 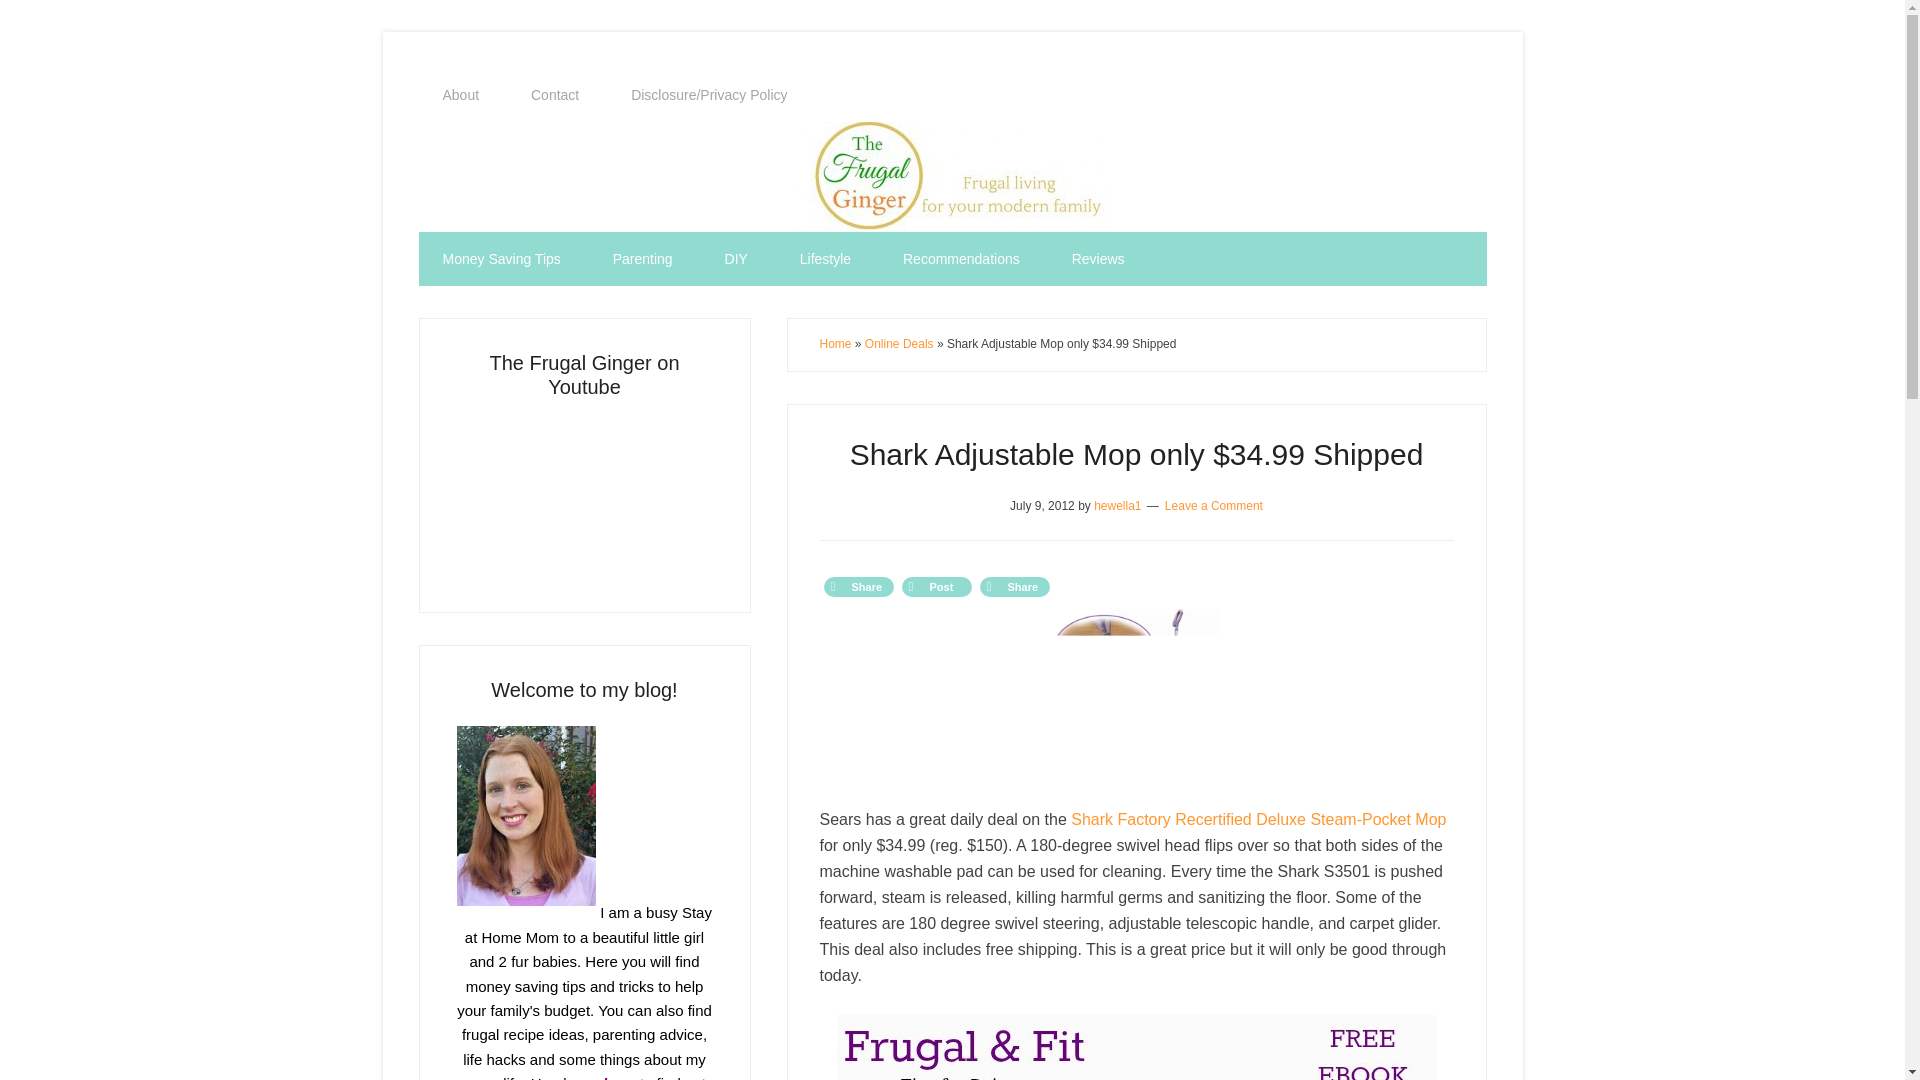 What do you see at coordinates (1117, 504) in the screenshot?
I see `hewella1` at bounding box center [1117, 504].